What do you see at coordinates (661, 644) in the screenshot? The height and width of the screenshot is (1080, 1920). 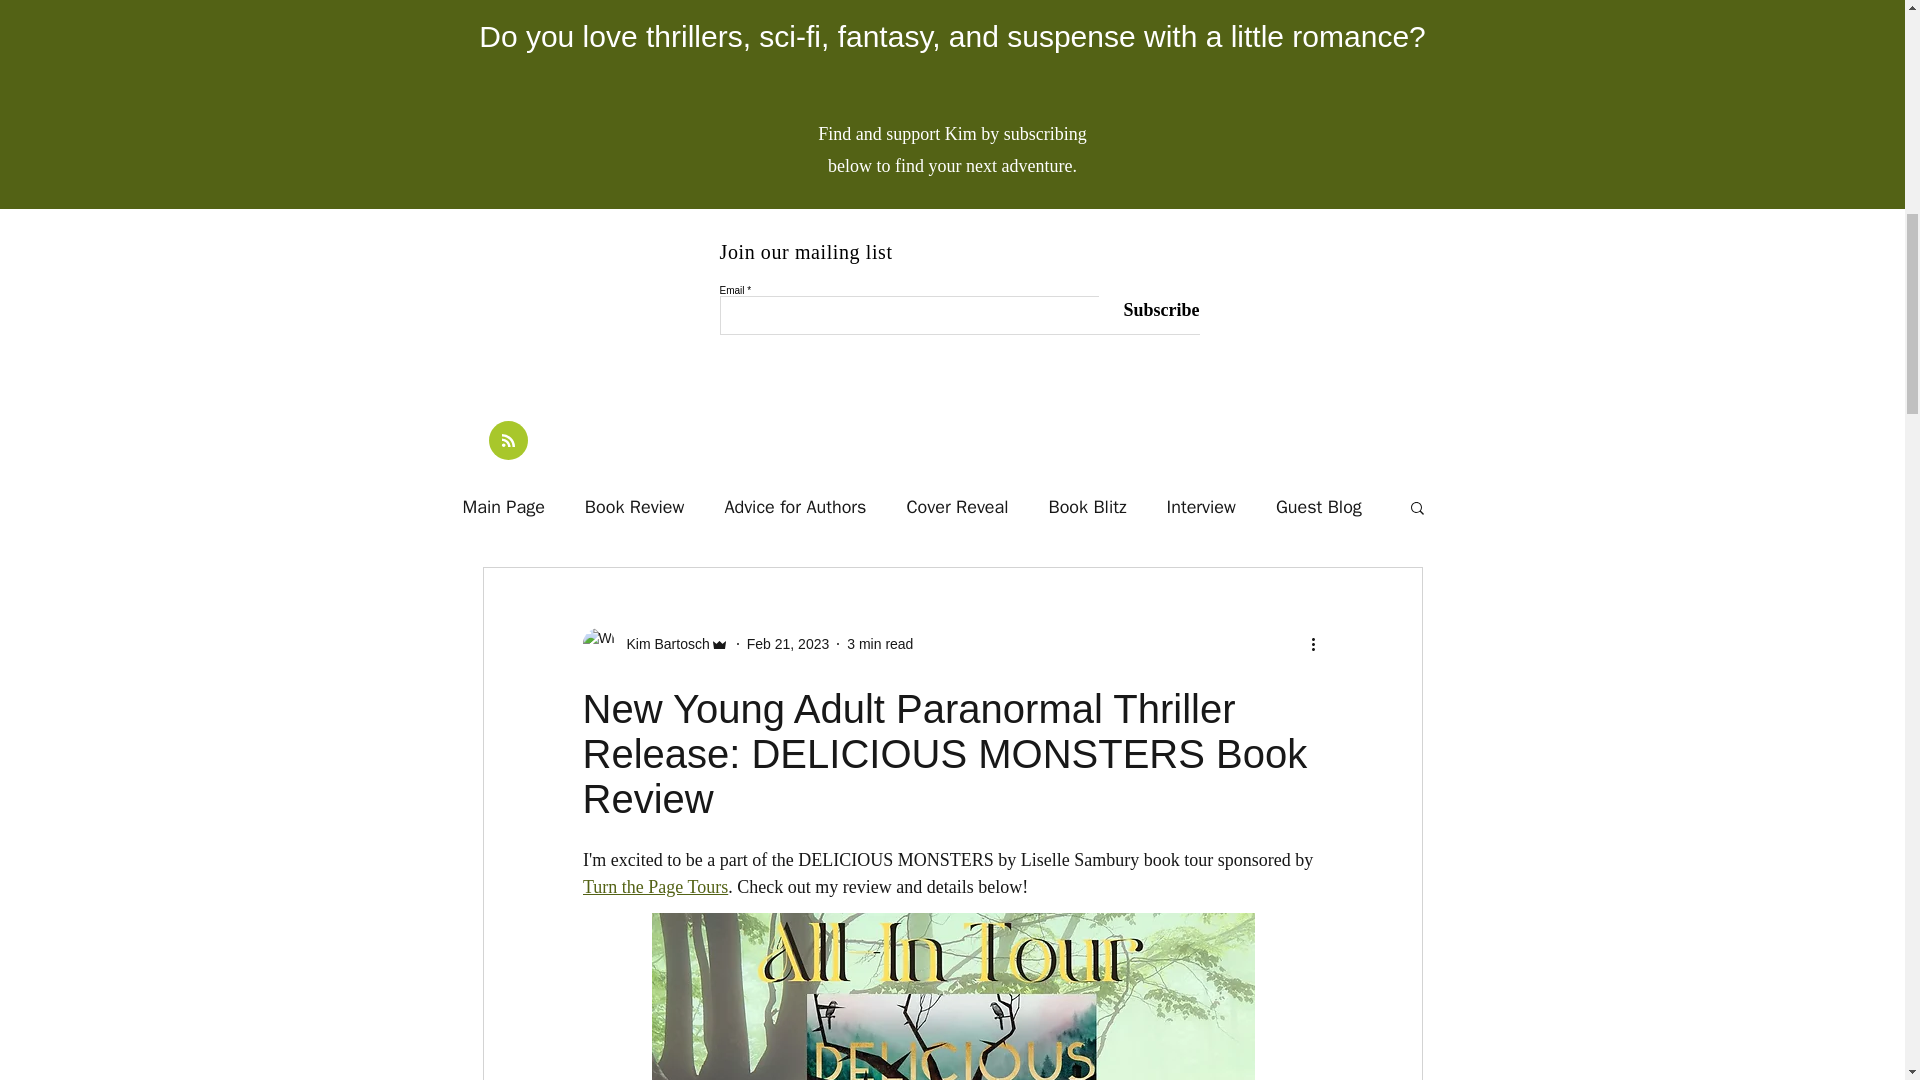 I see `Kim Bartosch` at bounding box center [661, 644].